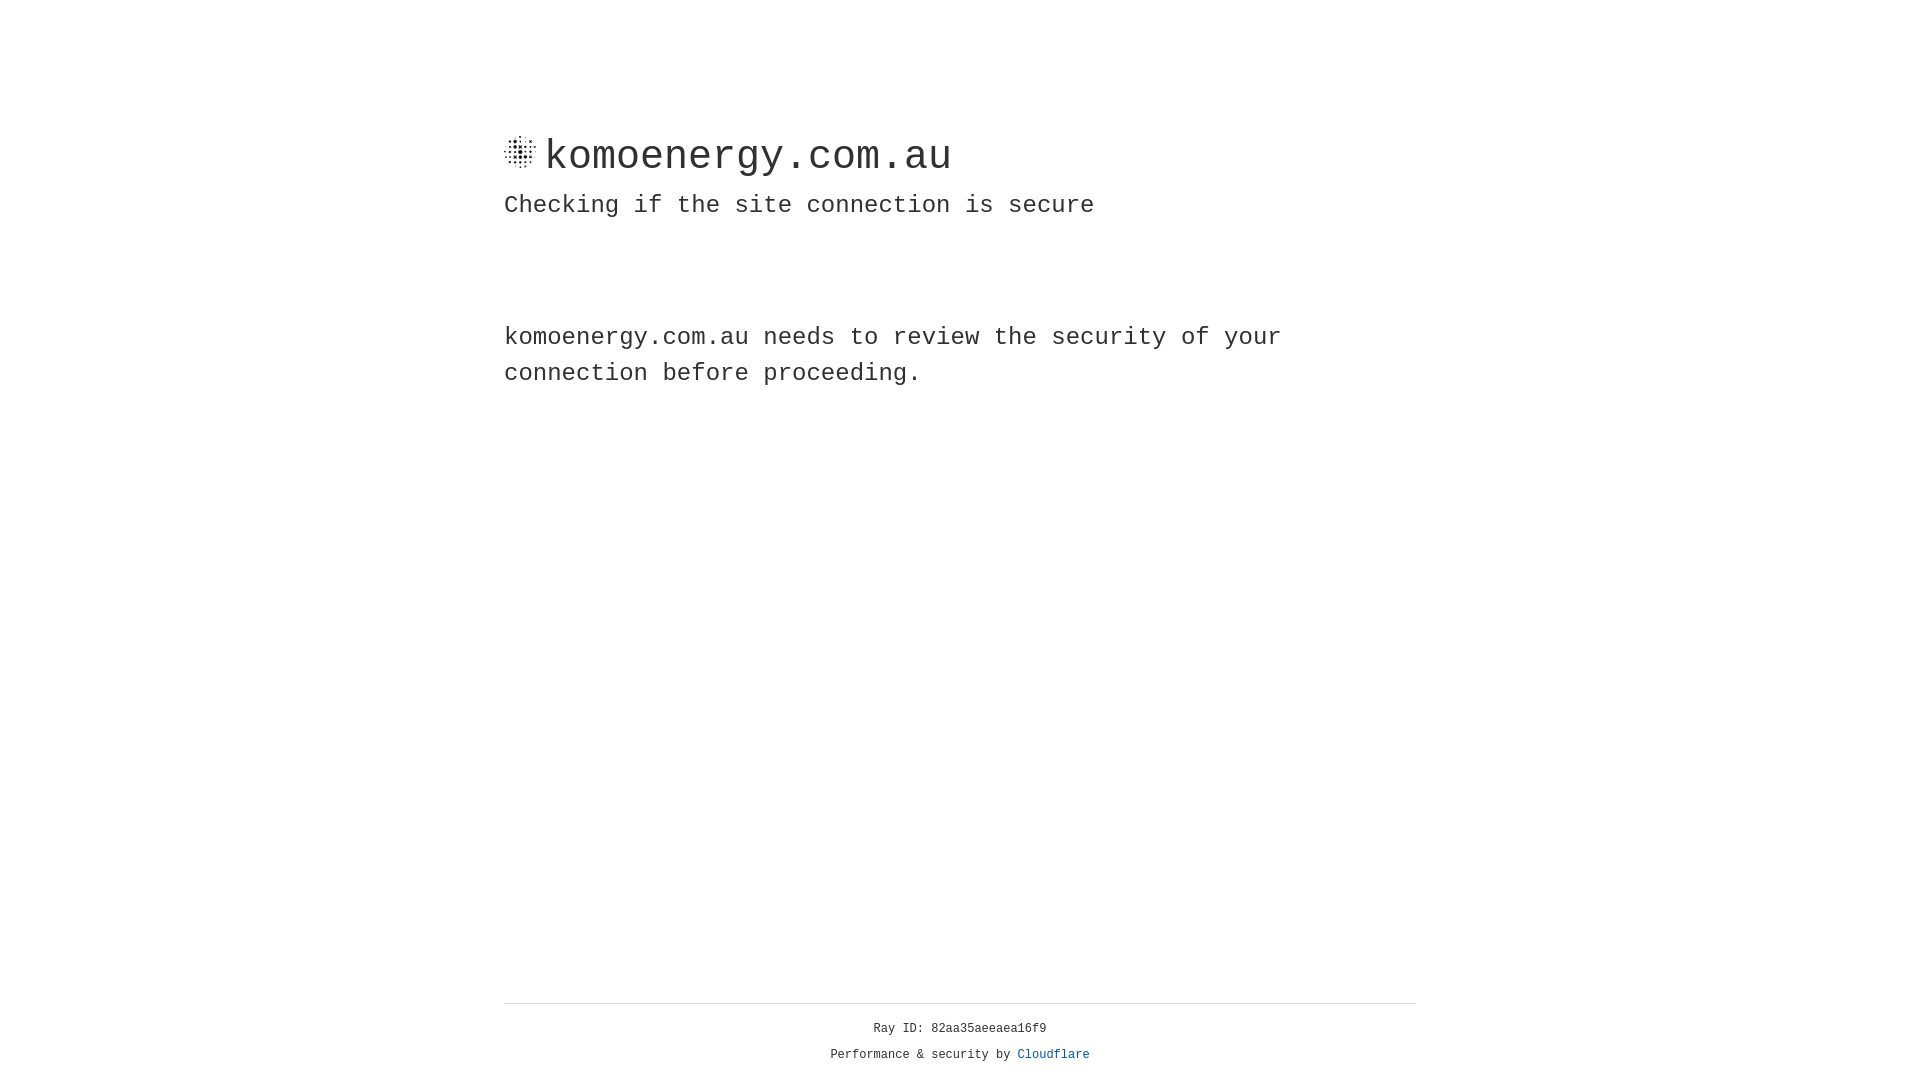 The height and width of the screenshot is (1080, 1920). I want to click on Cloudflare, so click(1054, 1055).